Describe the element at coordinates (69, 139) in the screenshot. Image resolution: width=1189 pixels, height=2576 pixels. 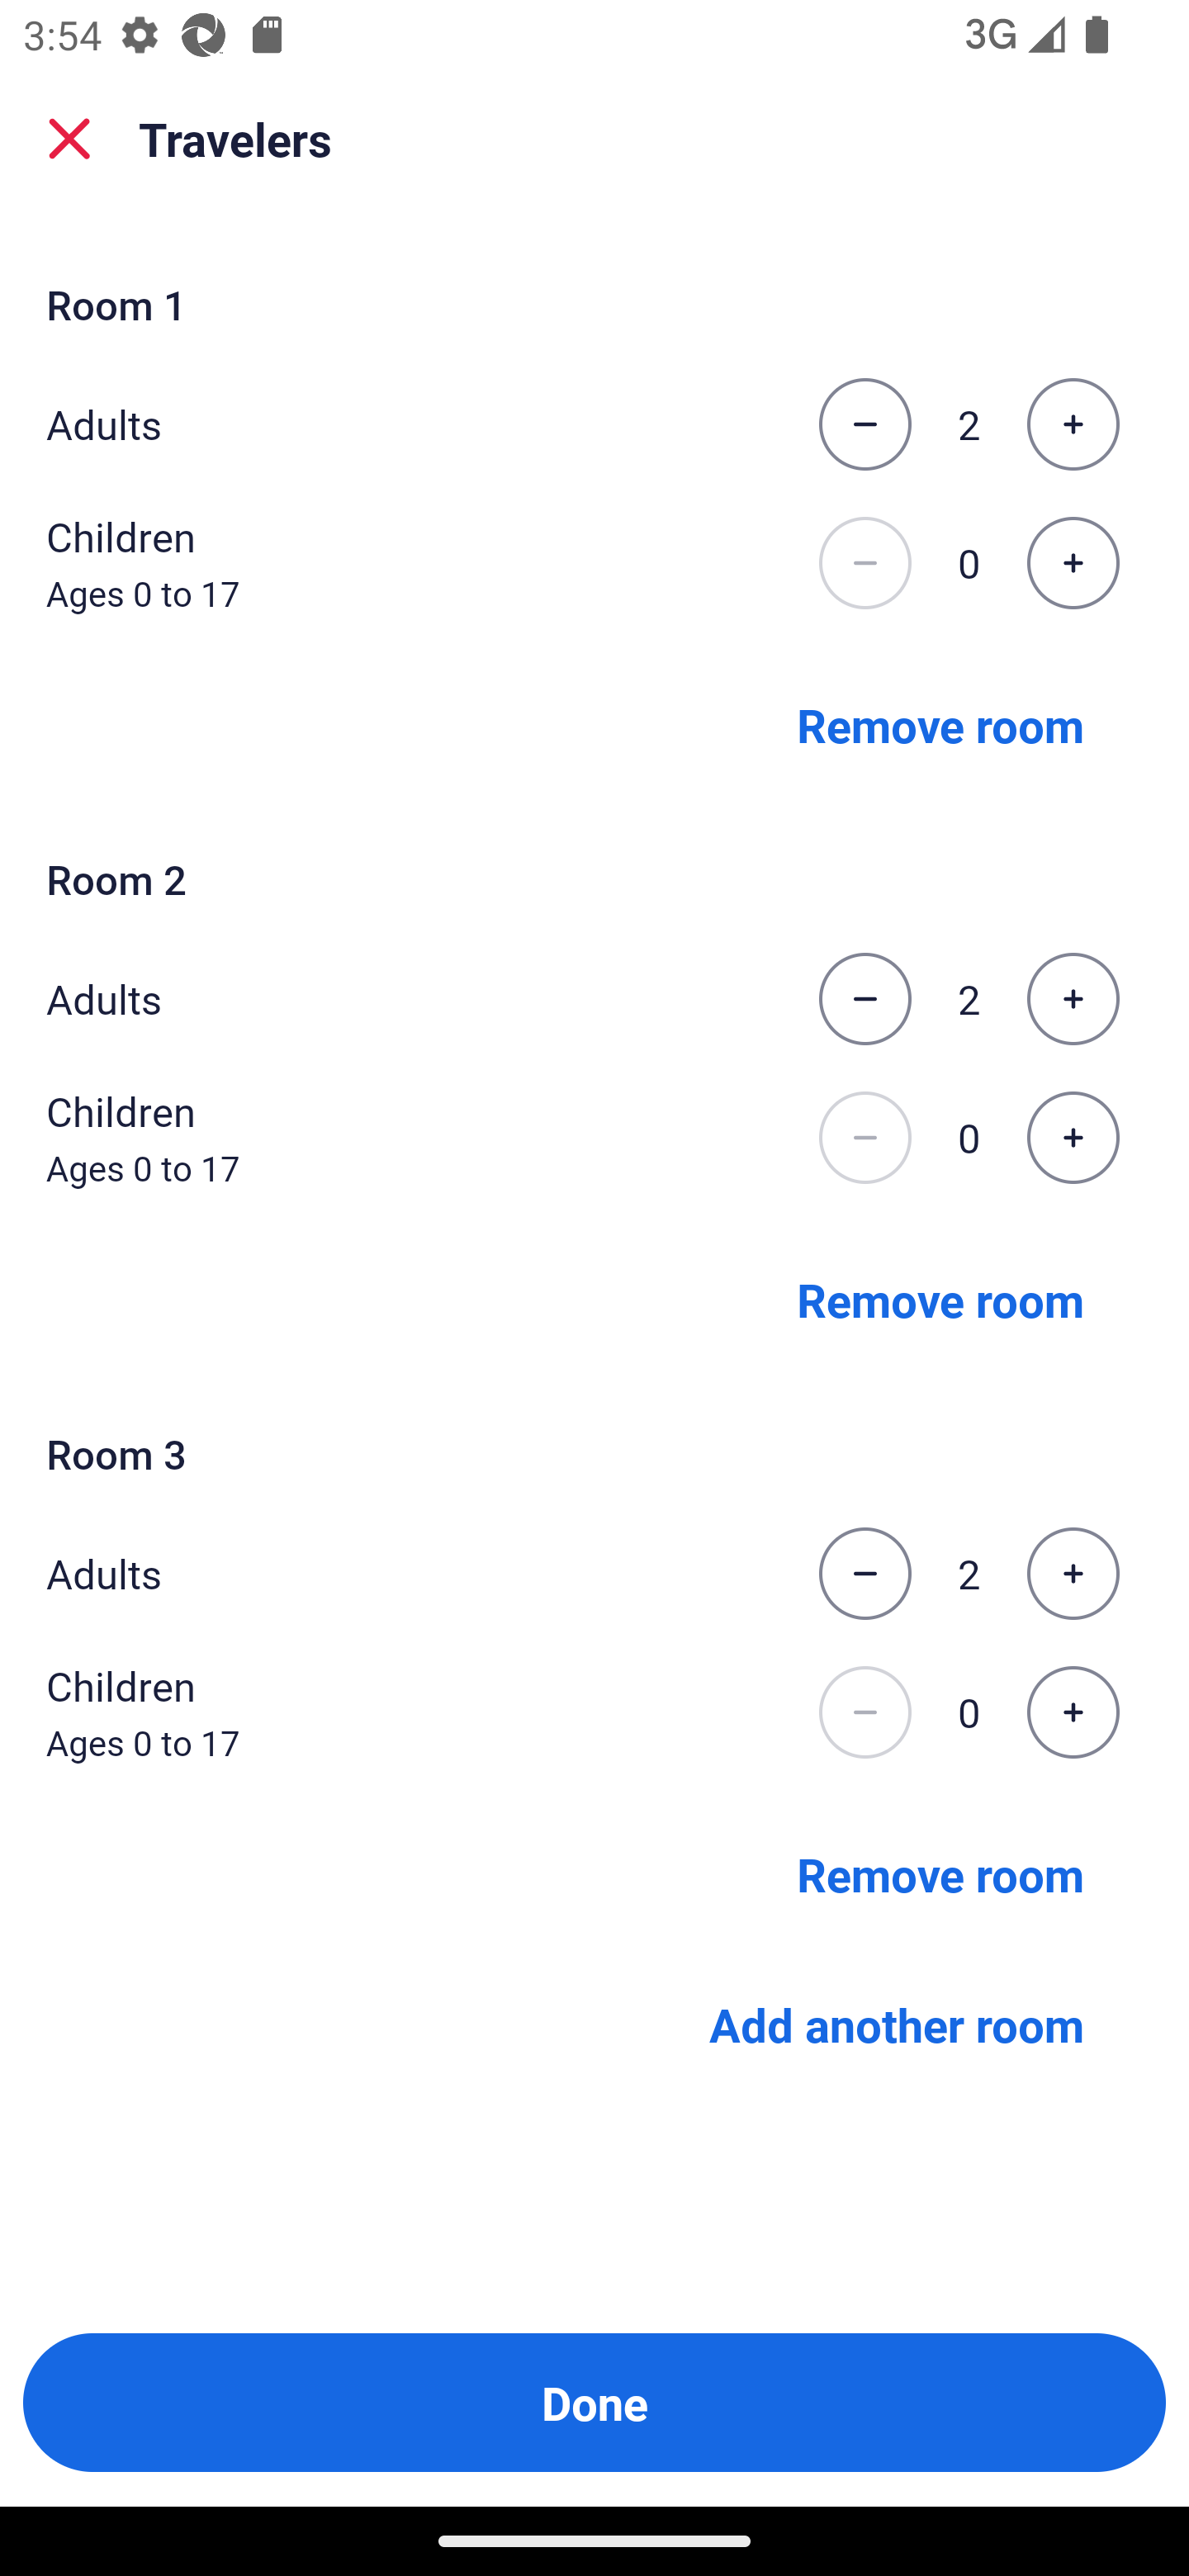
I see `close` at that location.